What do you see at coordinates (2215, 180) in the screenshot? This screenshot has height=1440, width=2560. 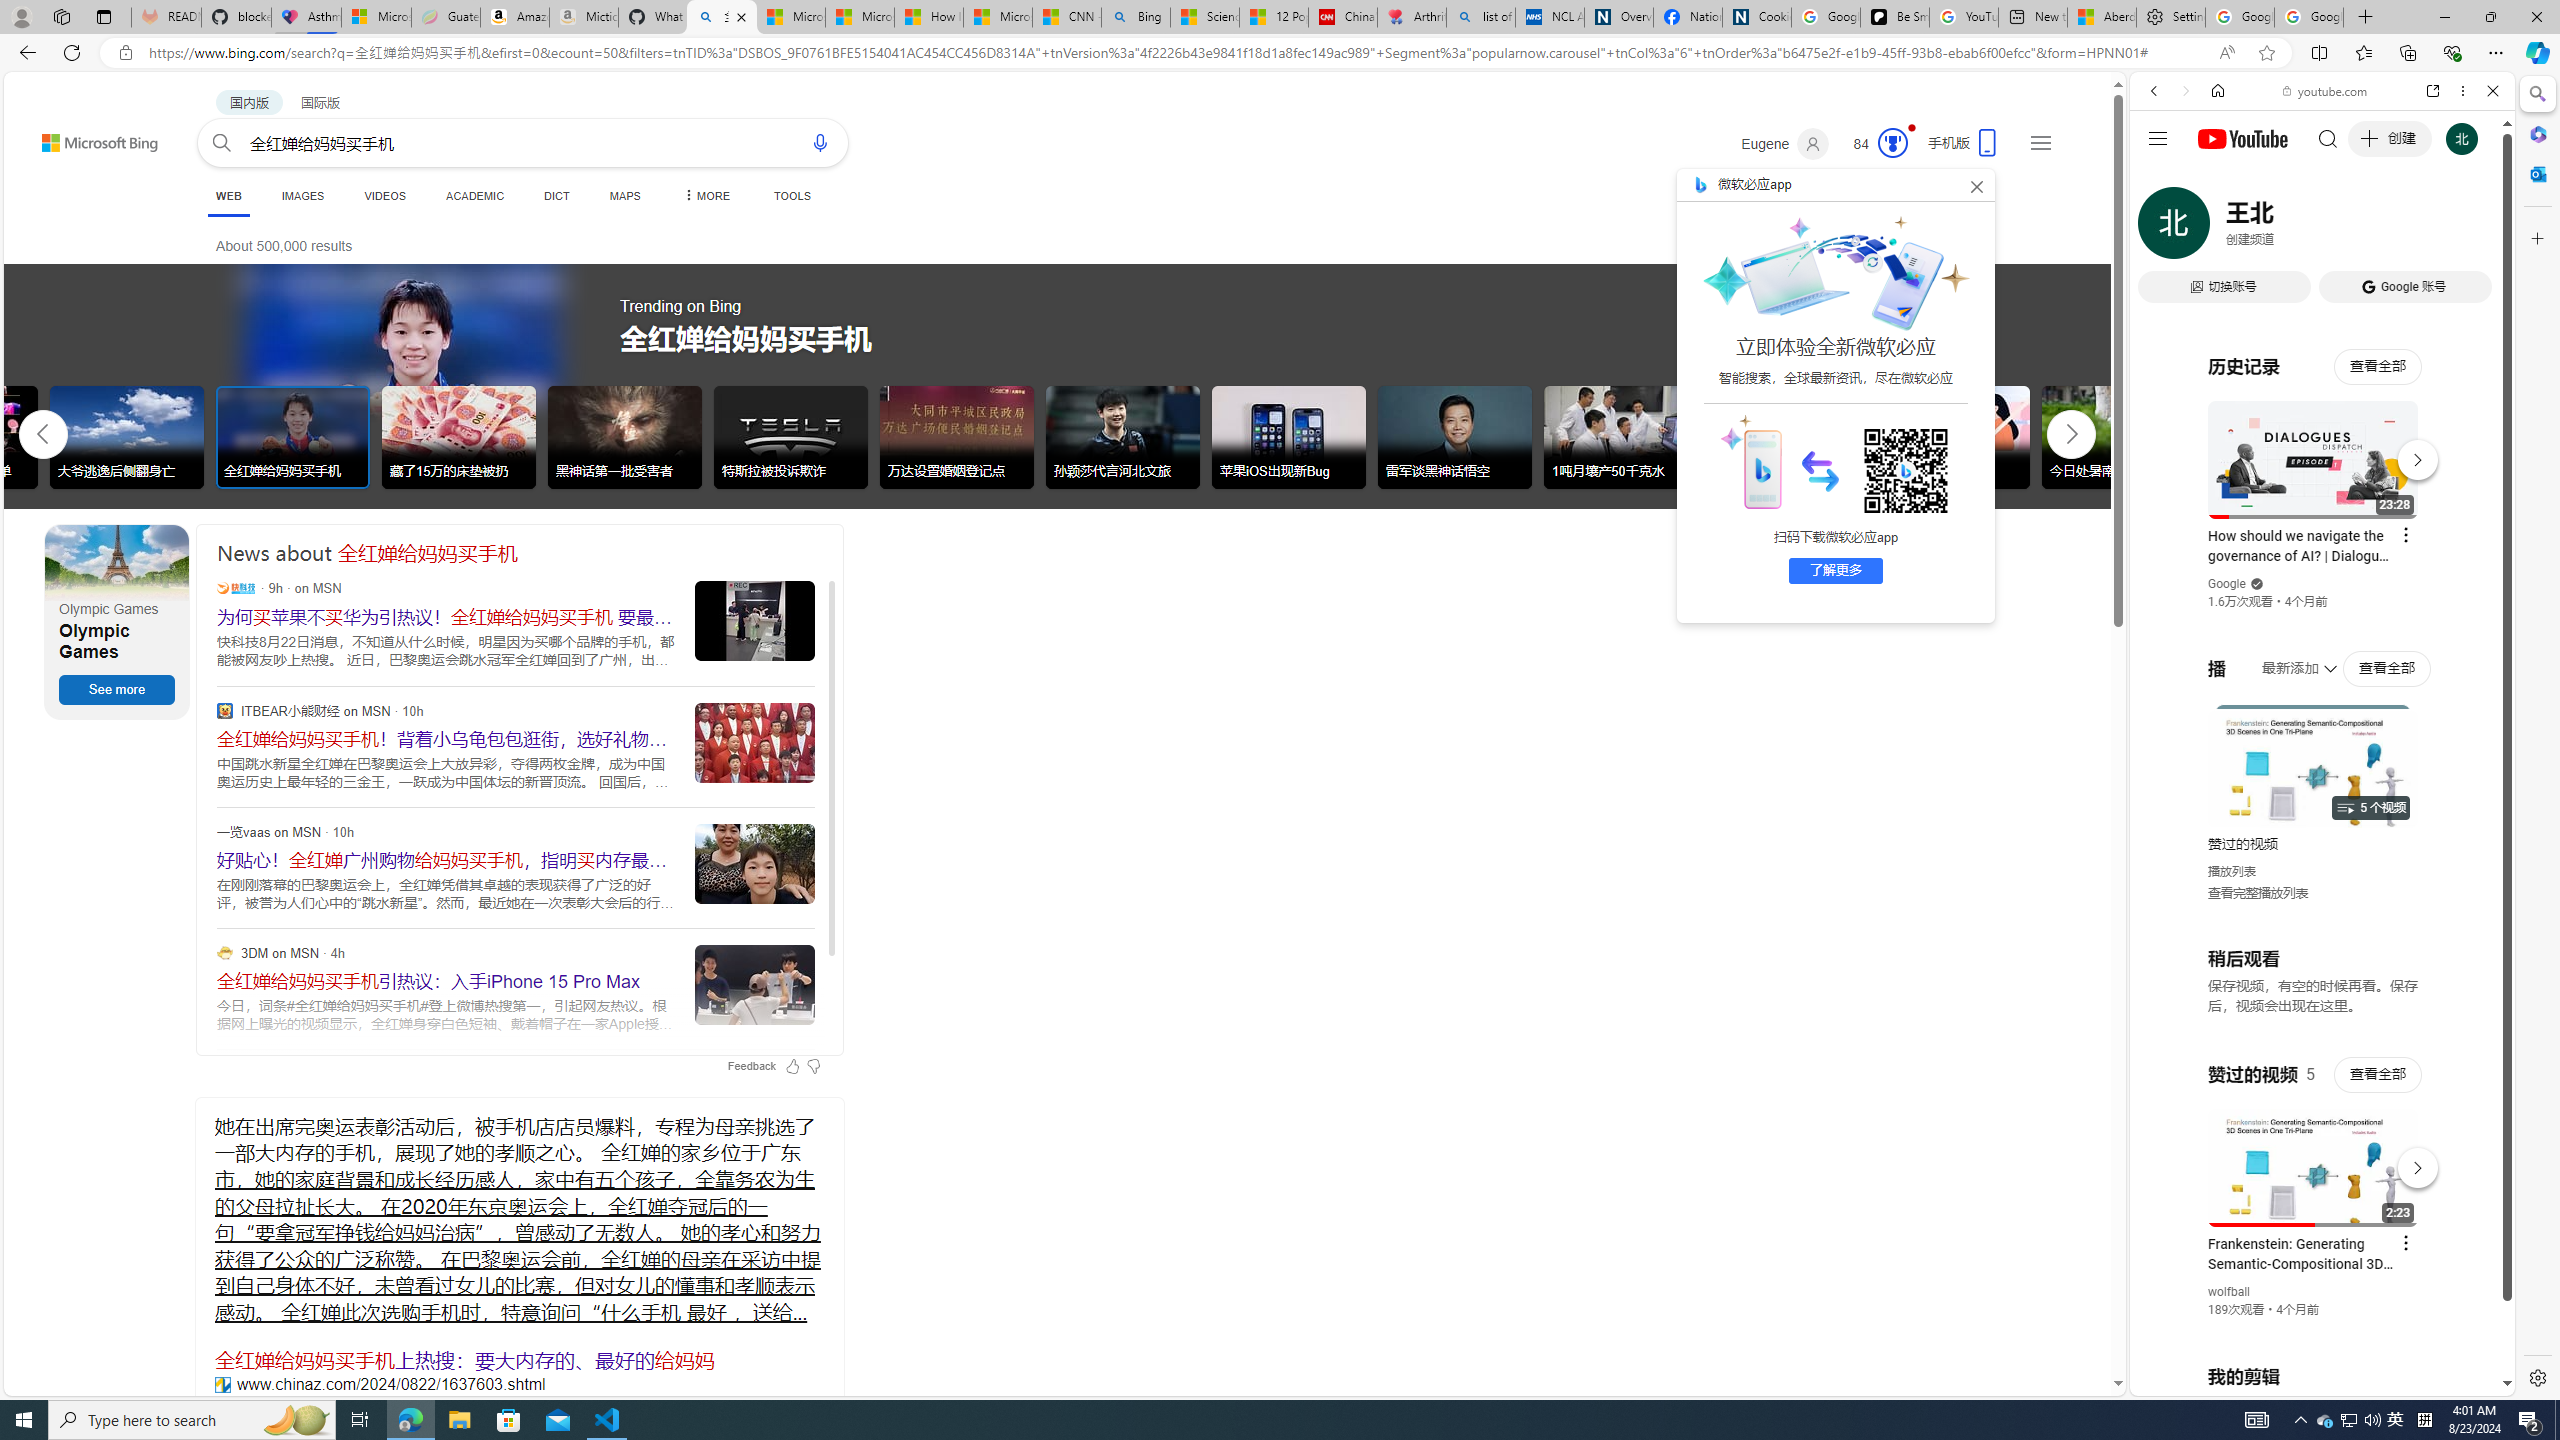 I see `This site scope` at bounding box center [2215, 180].